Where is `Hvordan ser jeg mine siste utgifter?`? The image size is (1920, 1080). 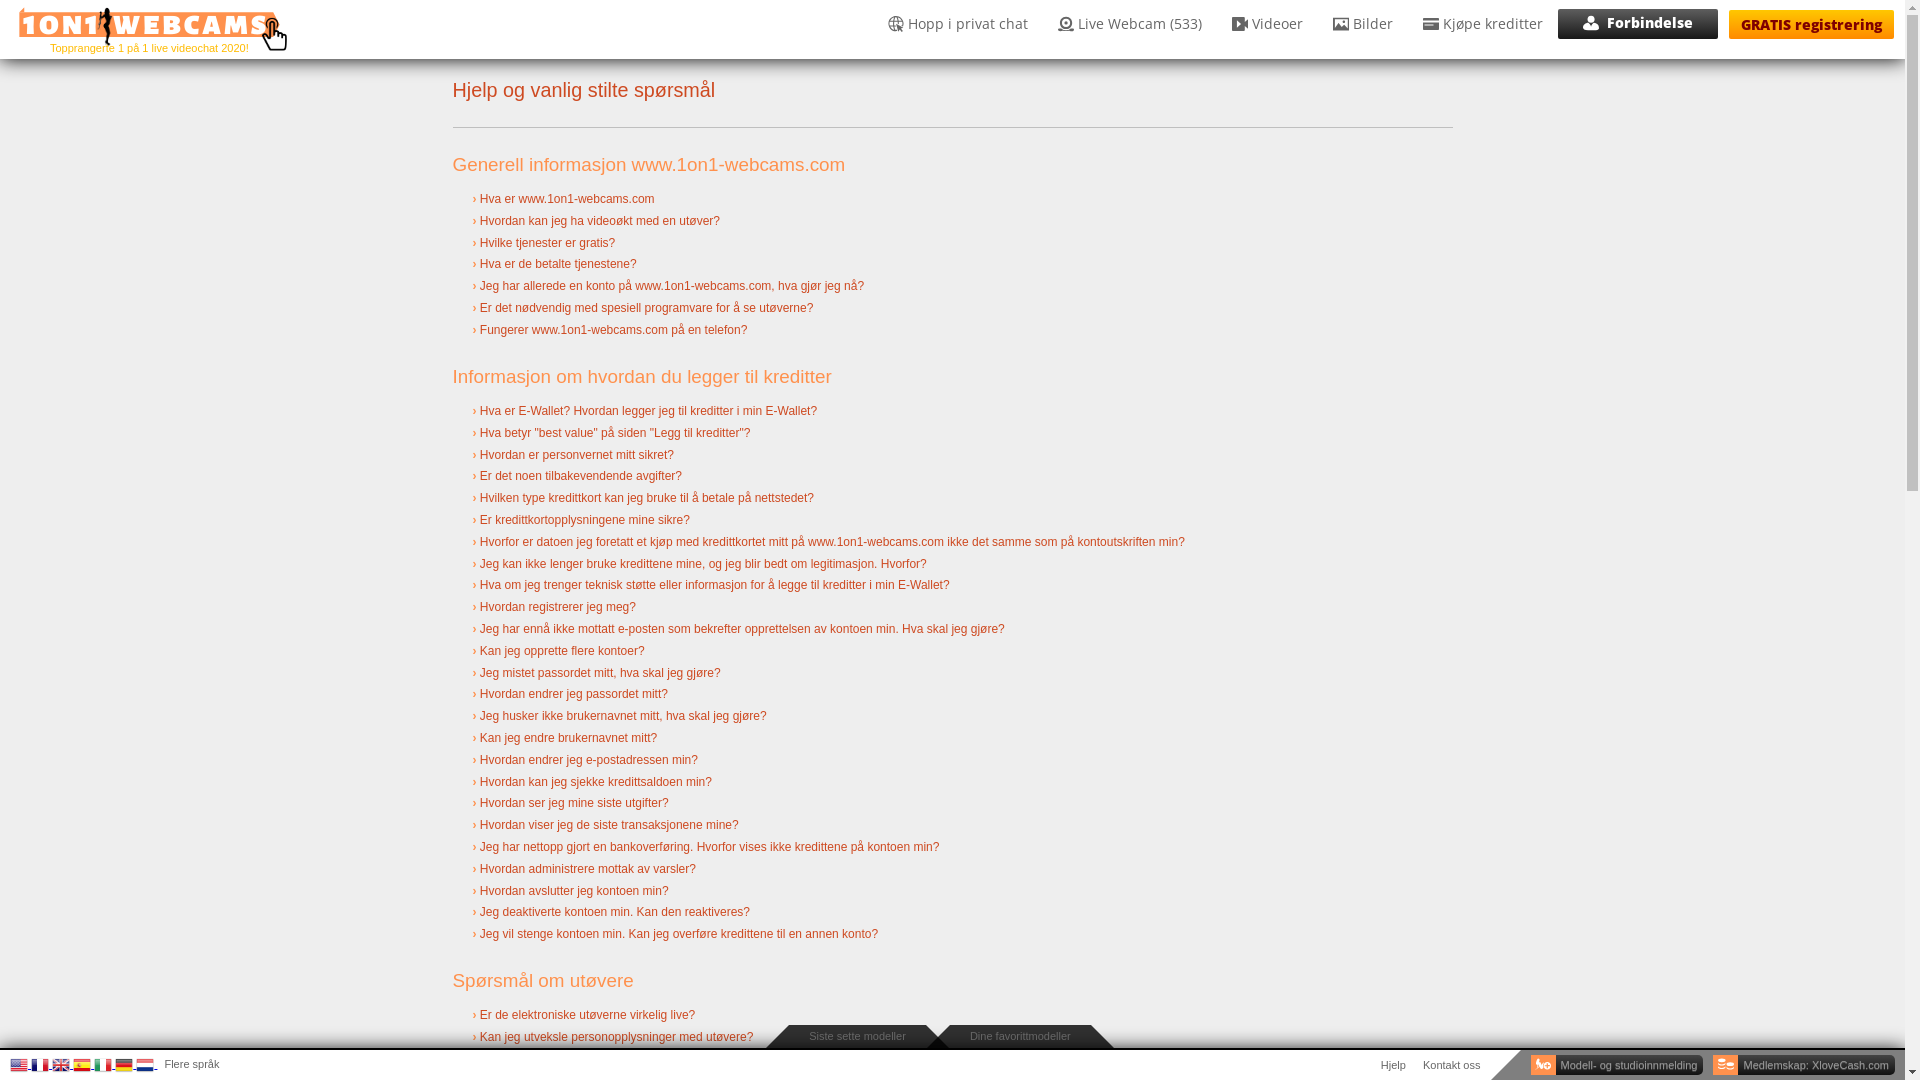
Hvordan ser jeg mine siste utgifter? is located at coordinates (574, 803).